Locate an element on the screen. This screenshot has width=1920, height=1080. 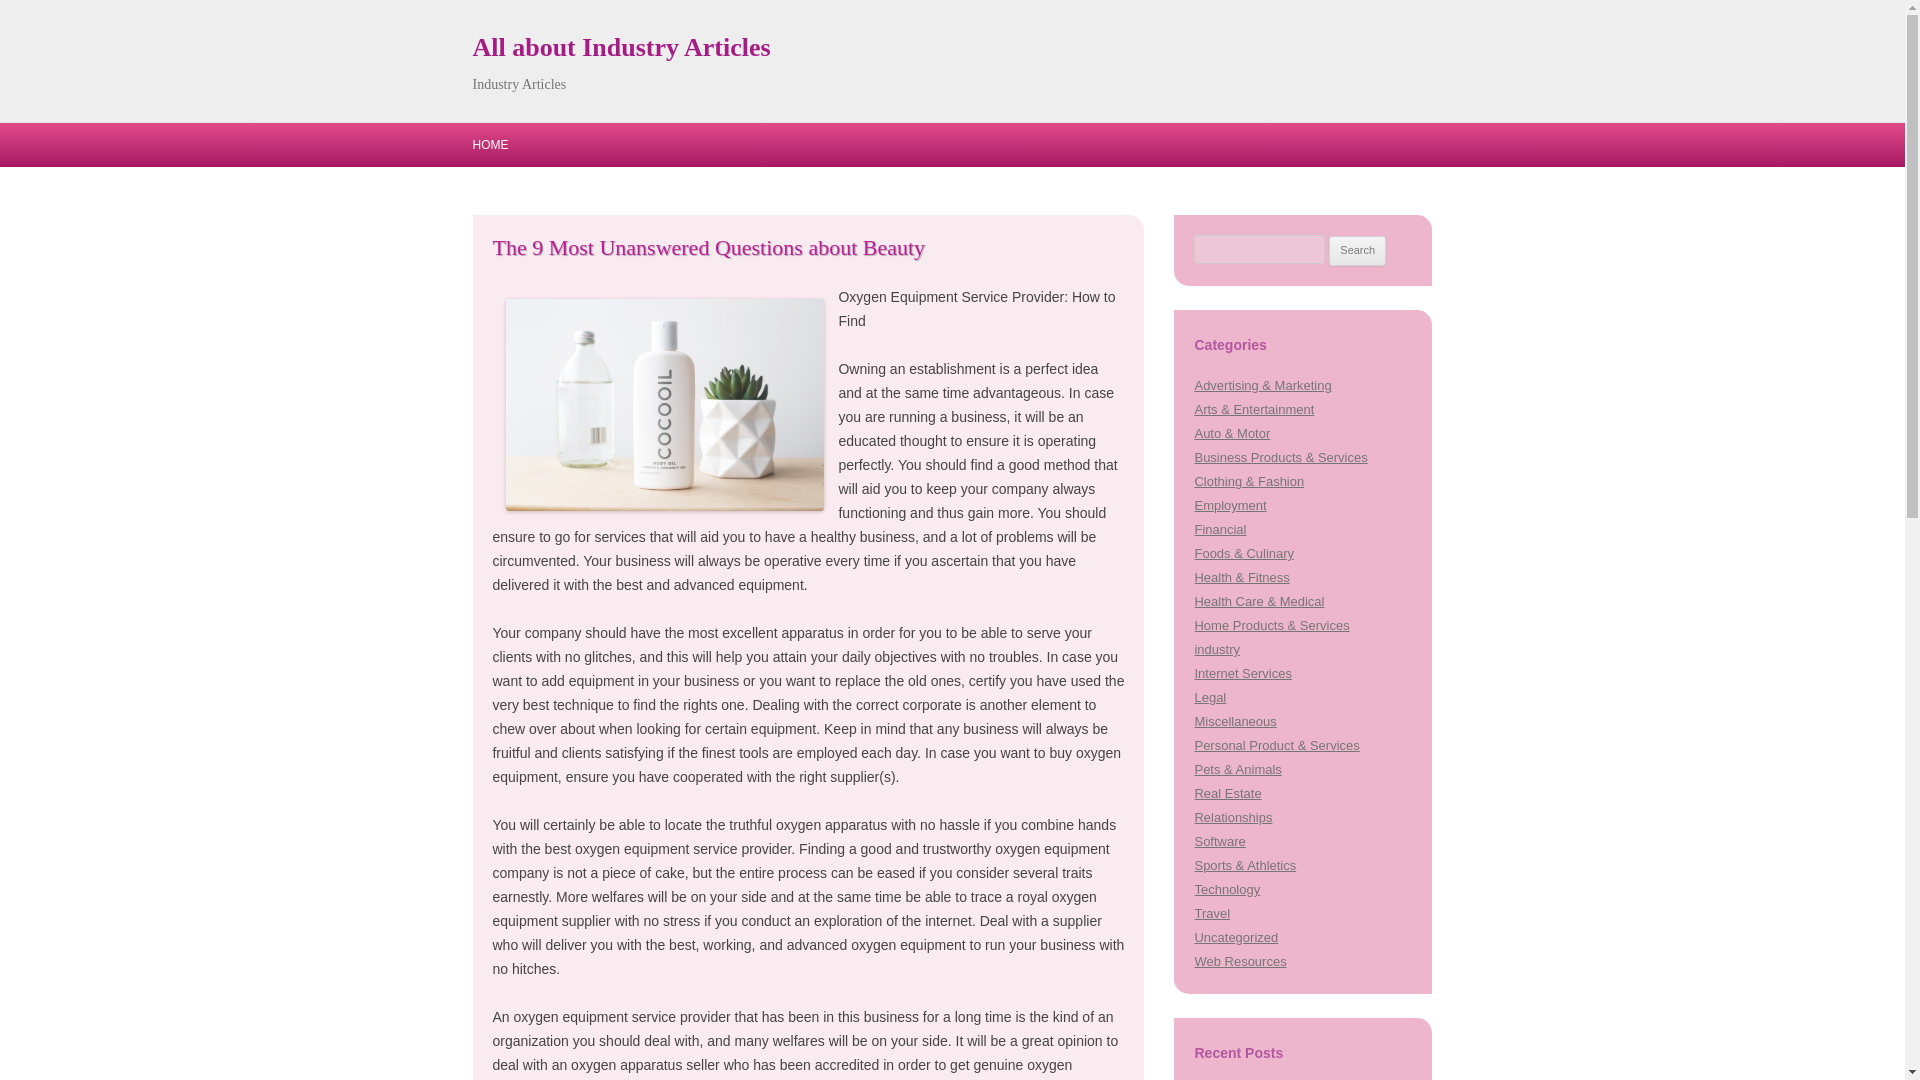
Relationships is located at coordinates (1232, 818).